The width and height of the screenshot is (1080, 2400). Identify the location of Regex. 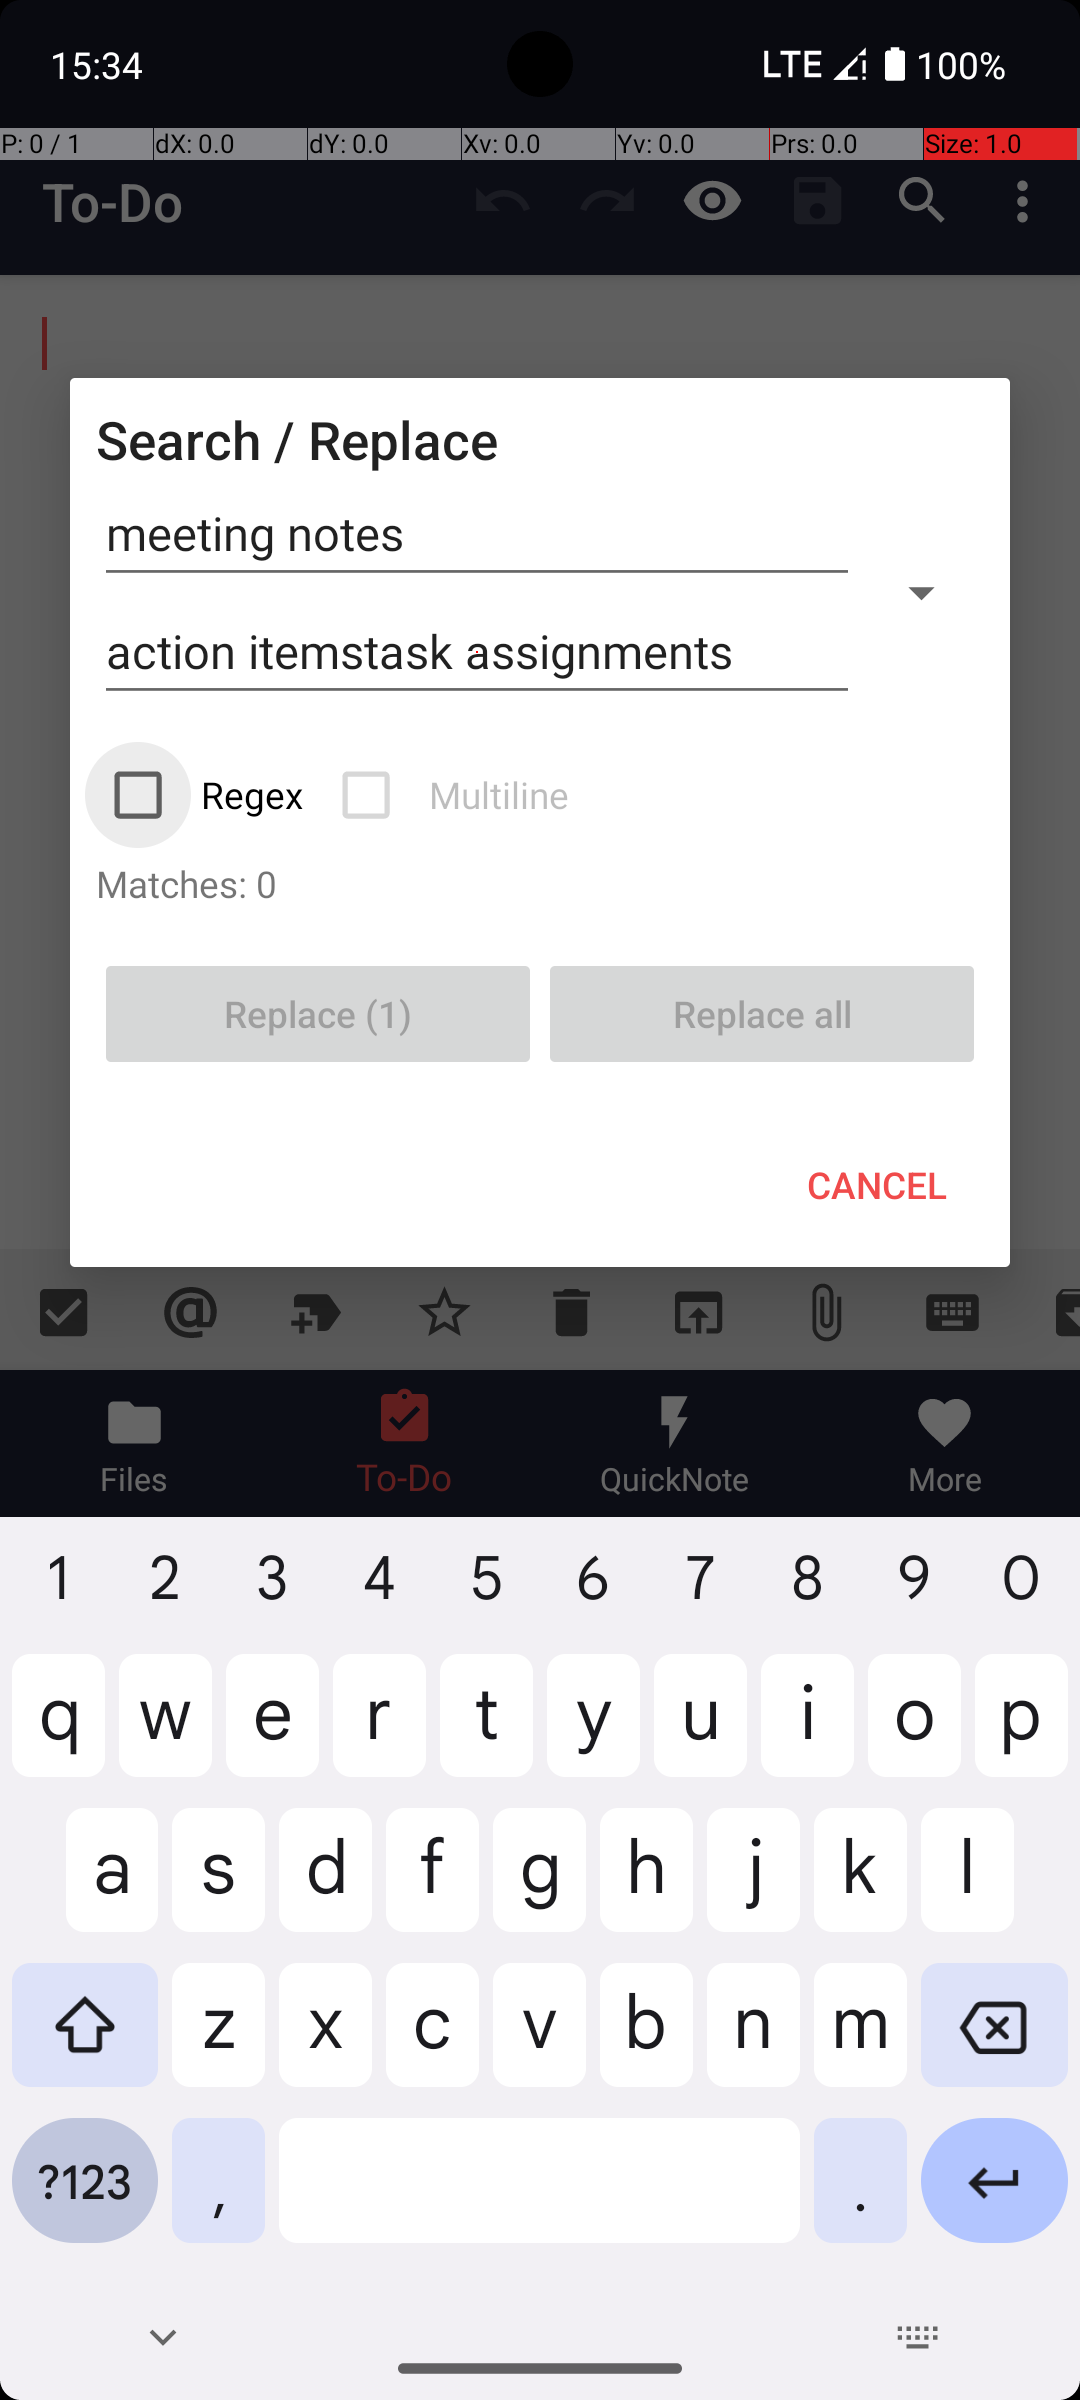
(210, 794).